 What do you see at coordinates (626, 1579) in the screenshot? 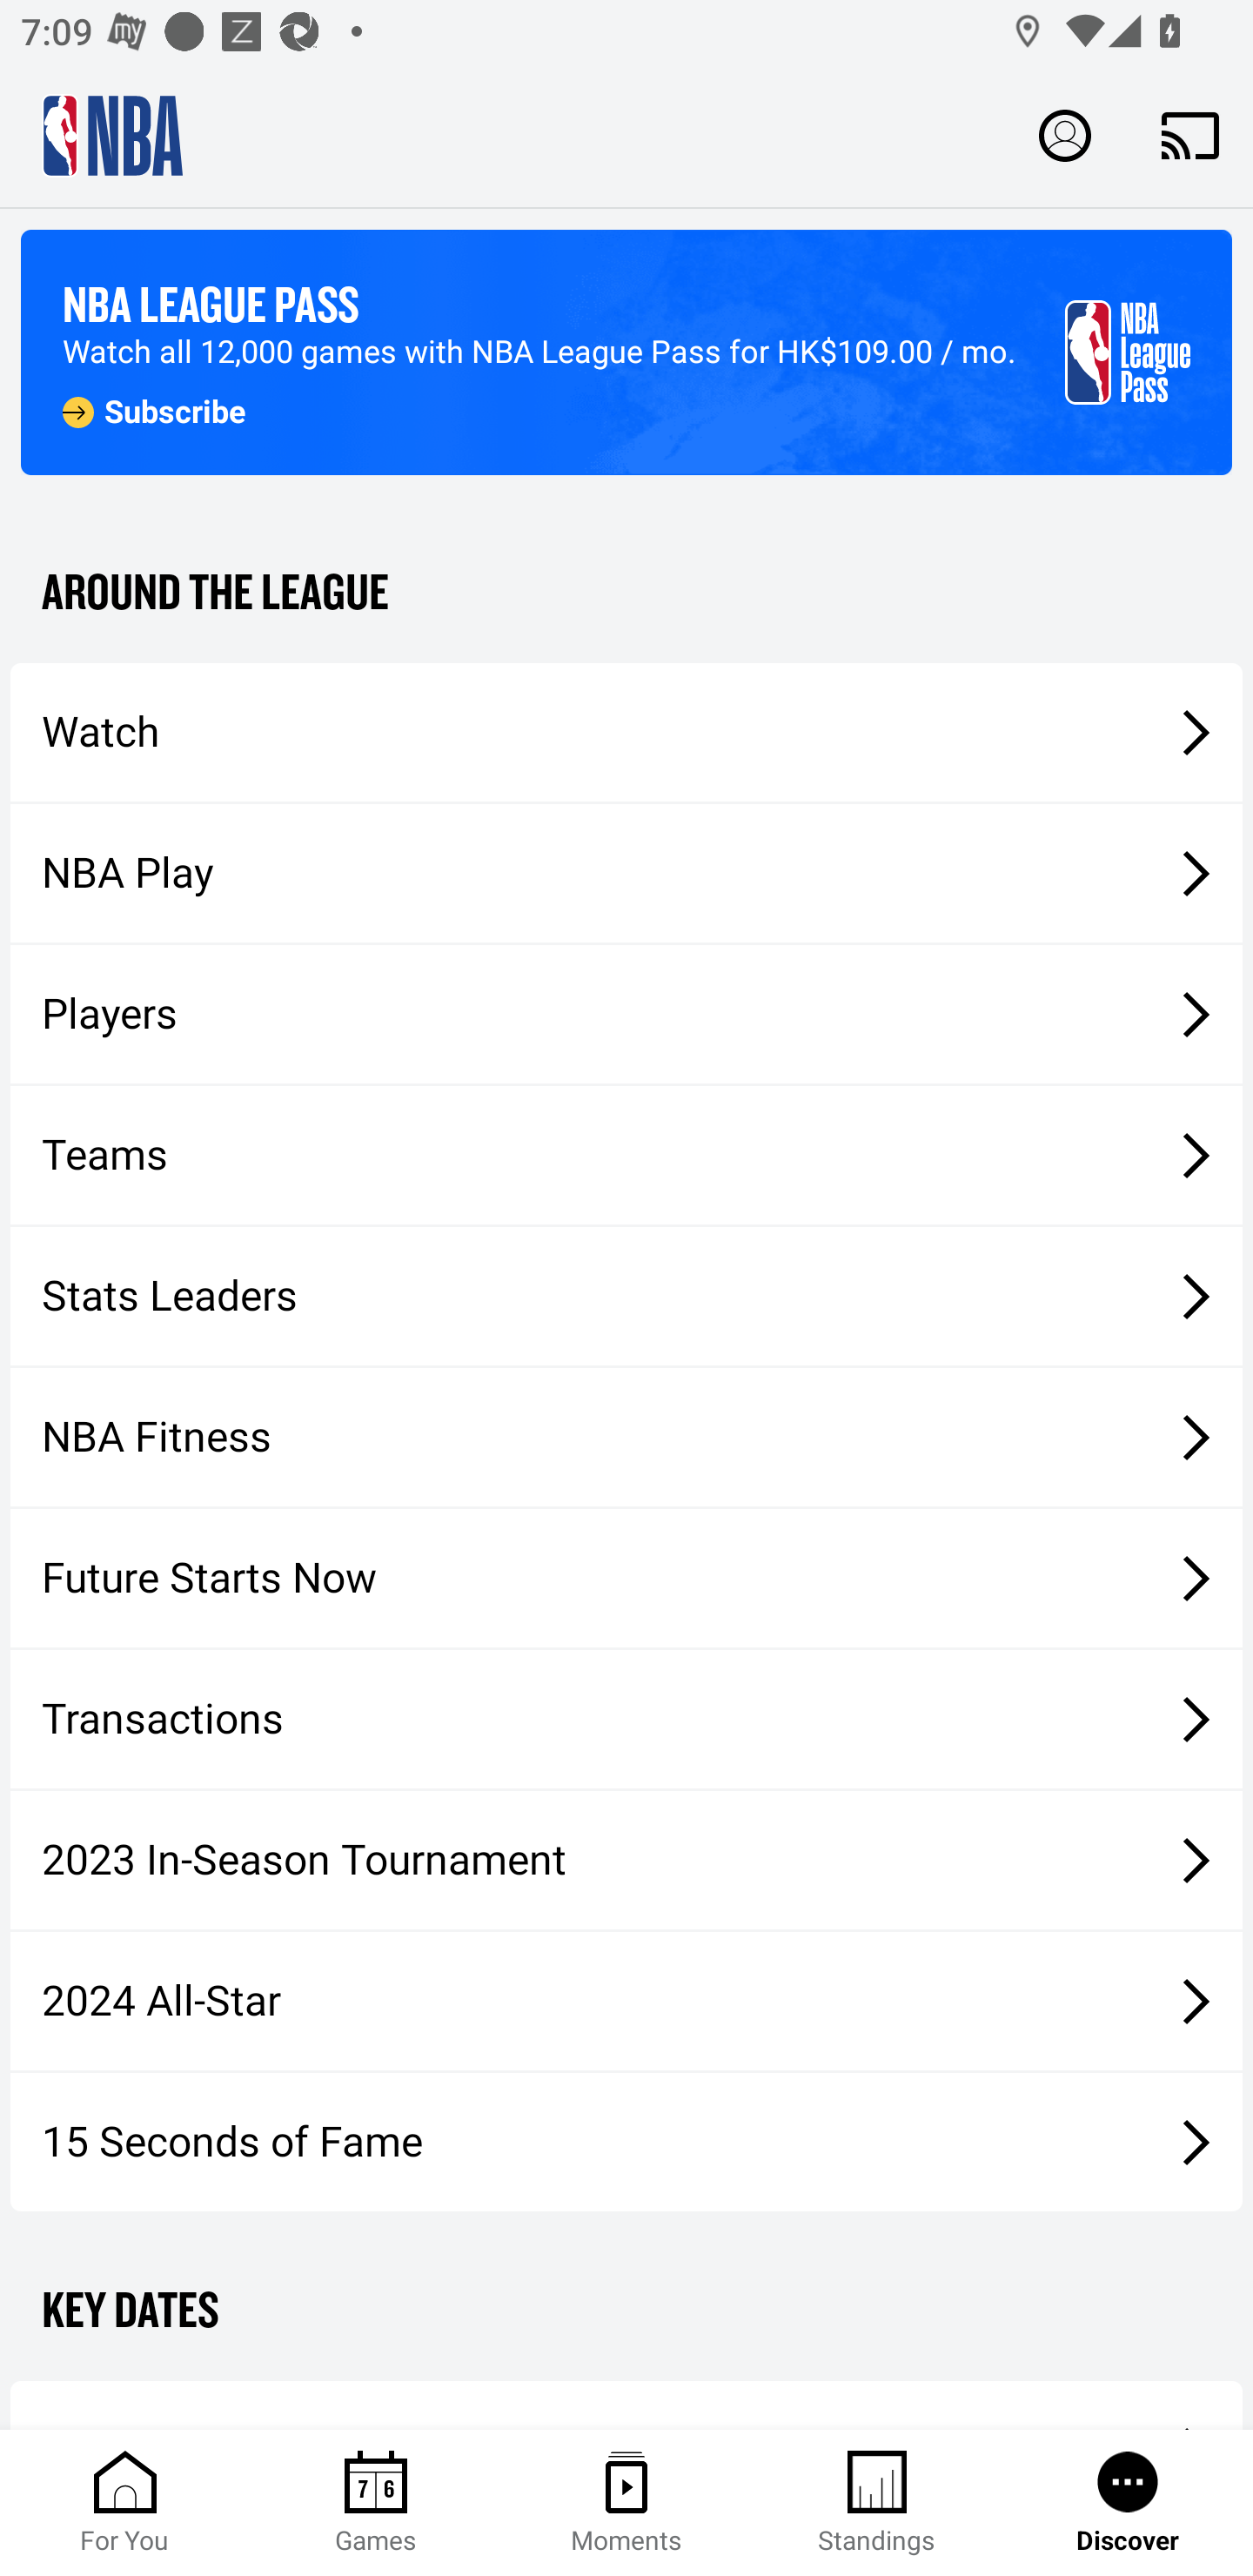
I see `Future Starts Now` at bounding box center [626, 1579].